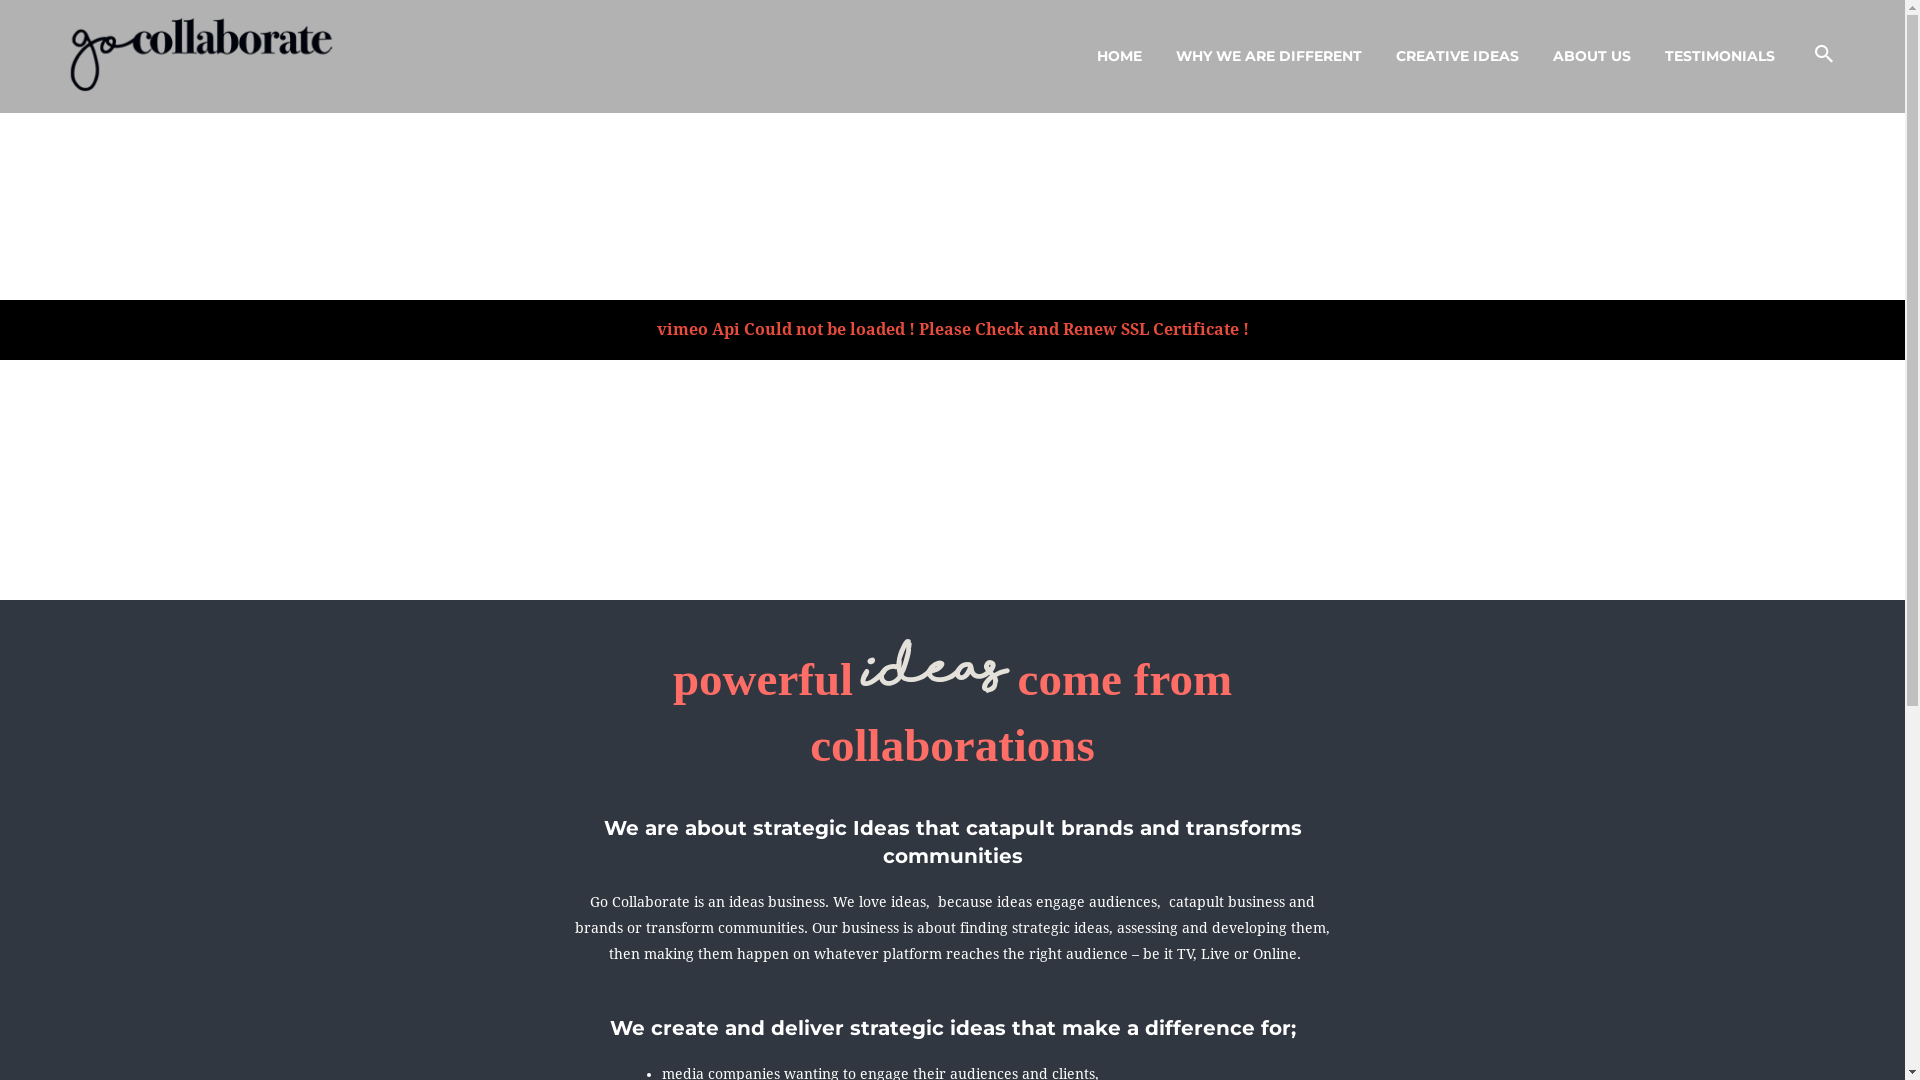 The height and width of the screenshot is (1080, 1920). I want to click on WHY WE ARE DIFFERENT, so click(1269, 56).